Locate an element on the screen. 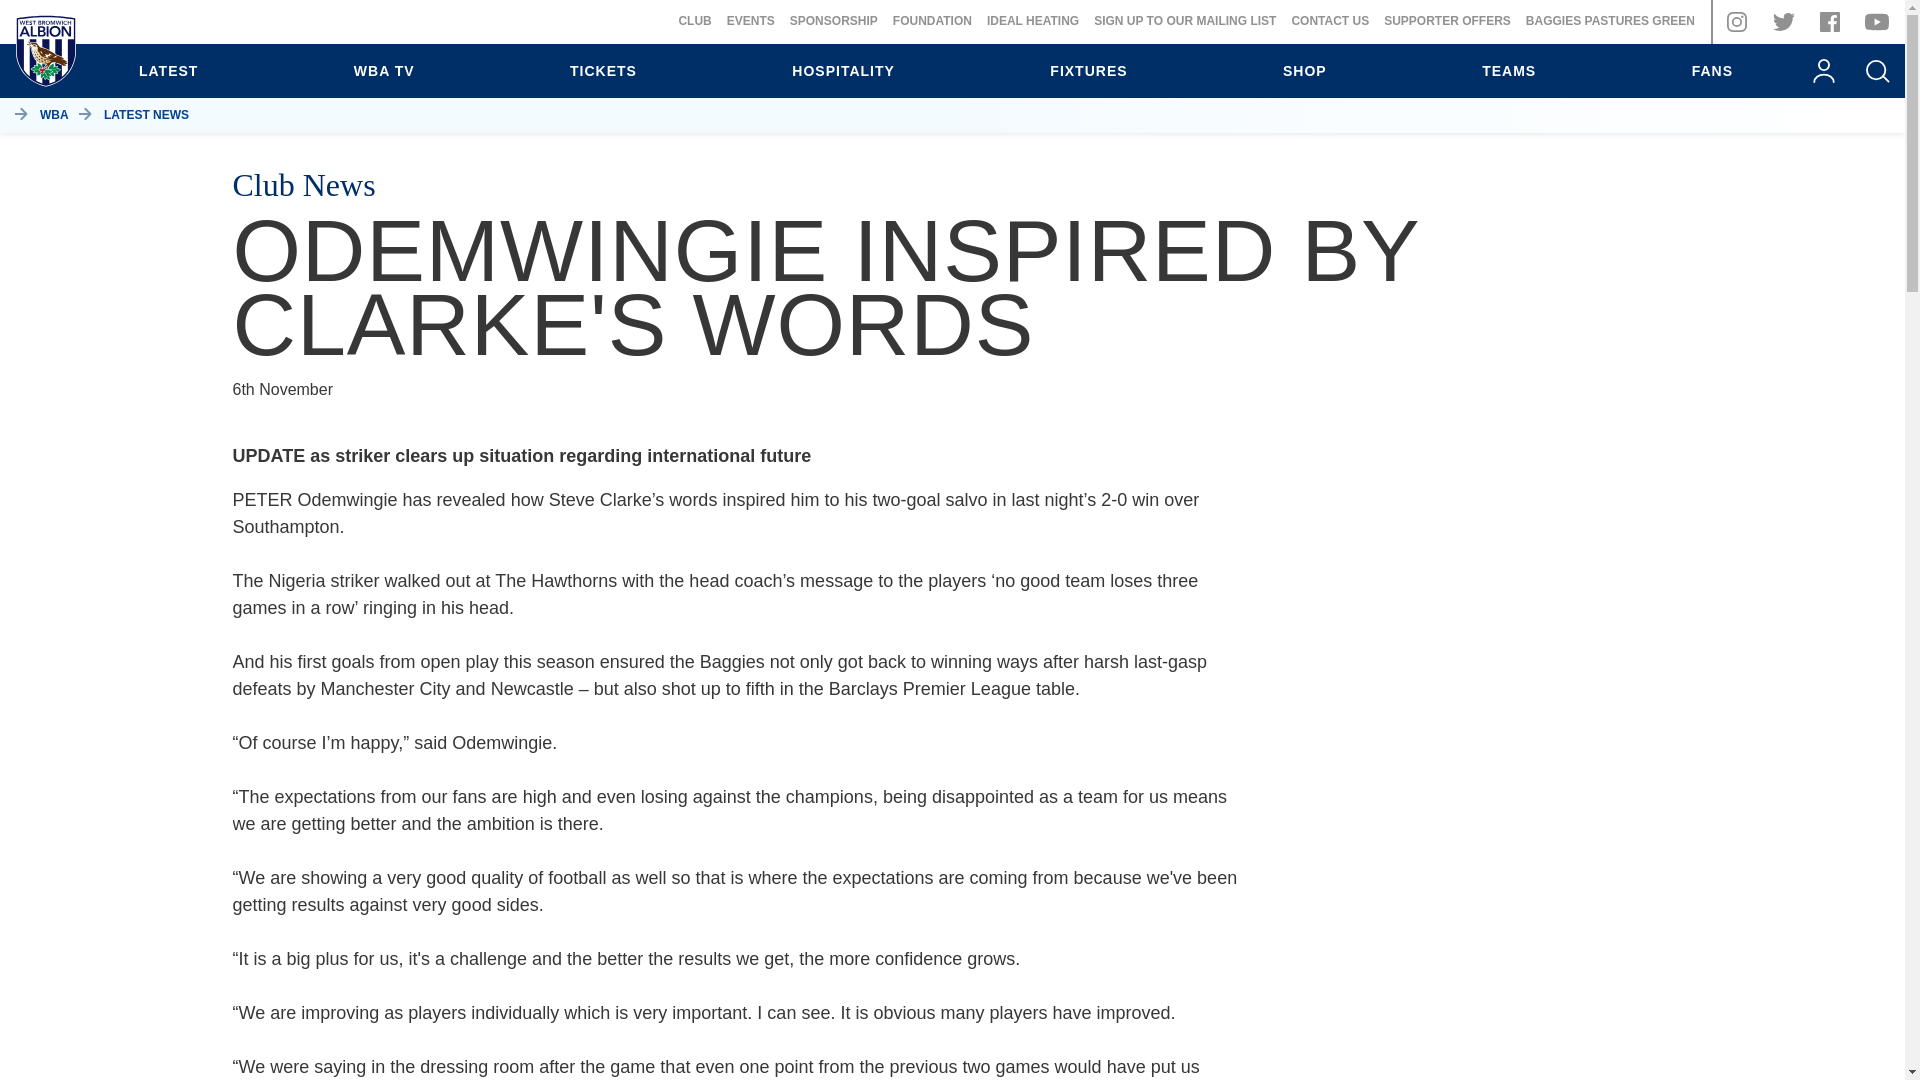 Image resolution: width=1920 pixels, height=1080 pixels. The Albion Foundation is located at coordinates (932, 21).